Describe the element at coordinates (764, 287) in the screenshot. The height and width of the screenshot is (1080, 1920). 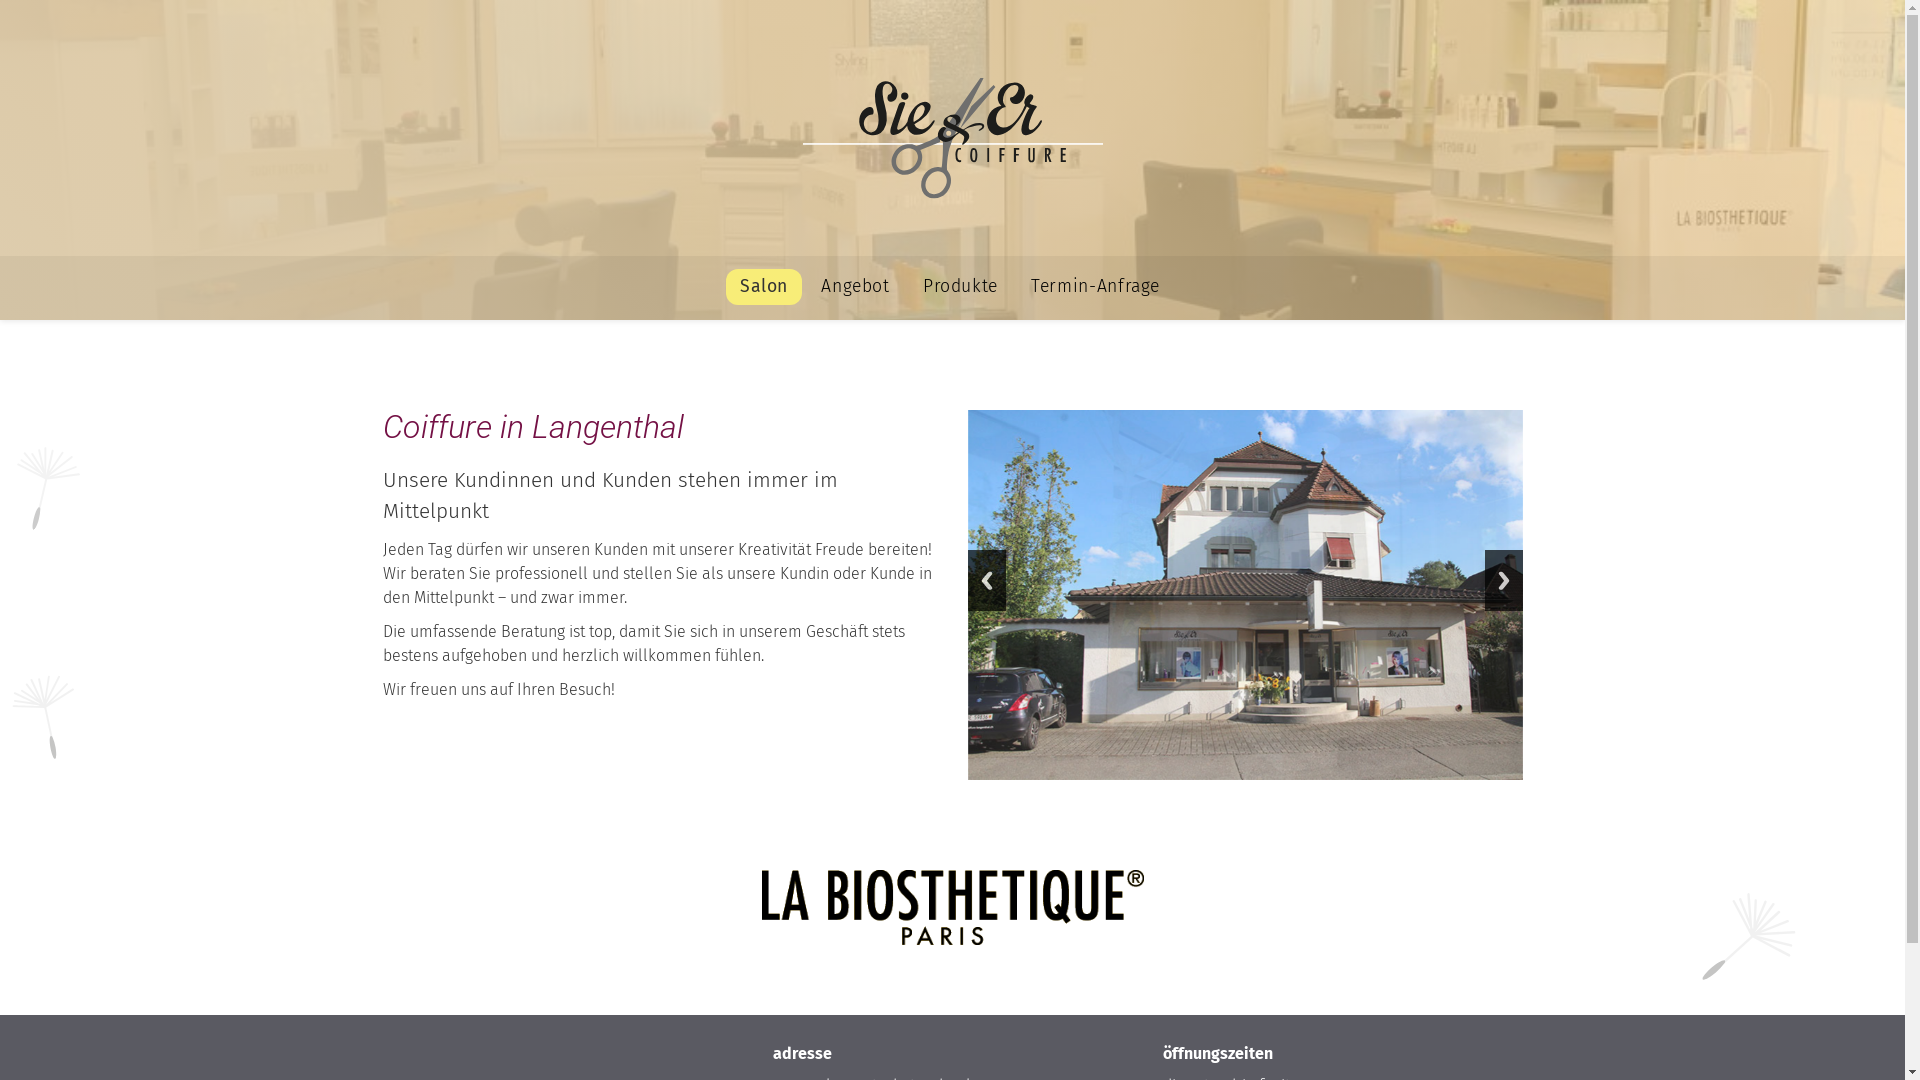
I see `Salon` at that location.